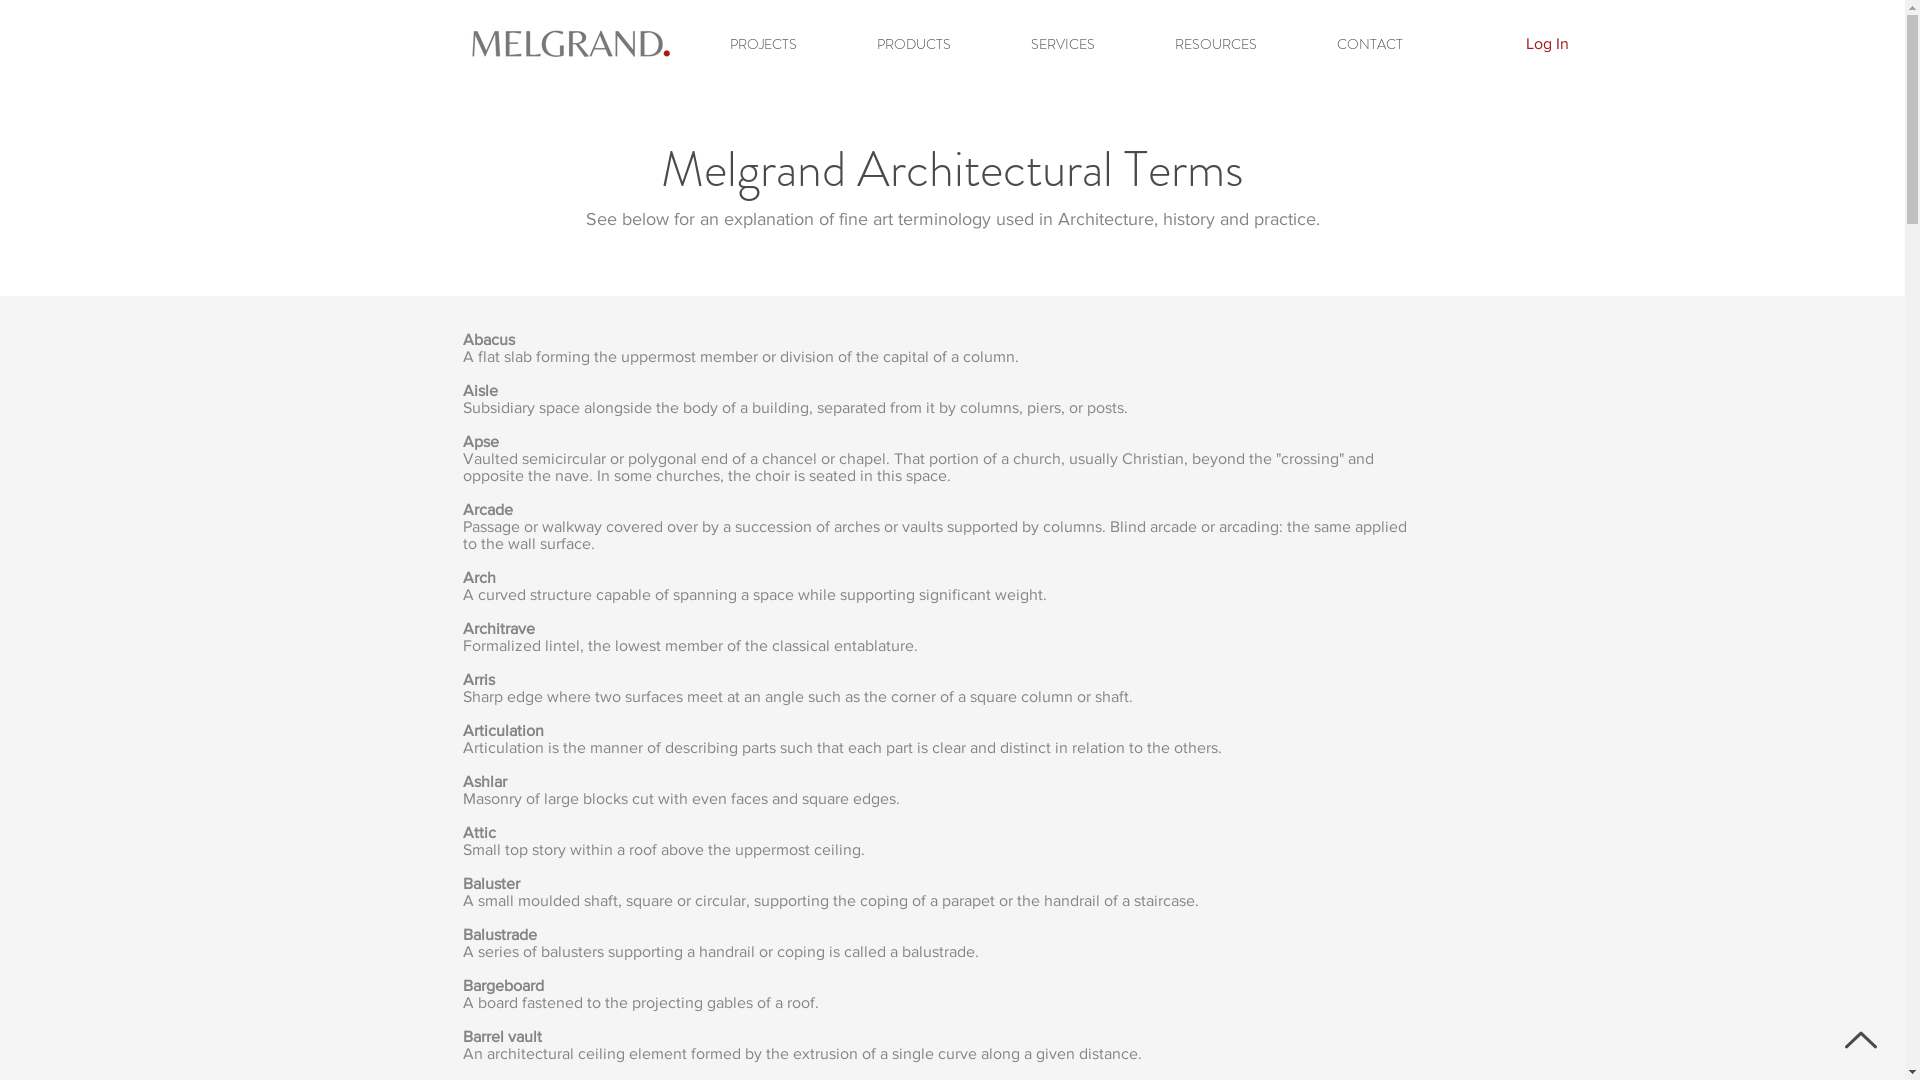 The width and height of the screenshot is (1920, 1080). What do you see at coordinates (1136, 219) in the screenshot?
I see `Architecture, history` at bounding box center [1136, 219].